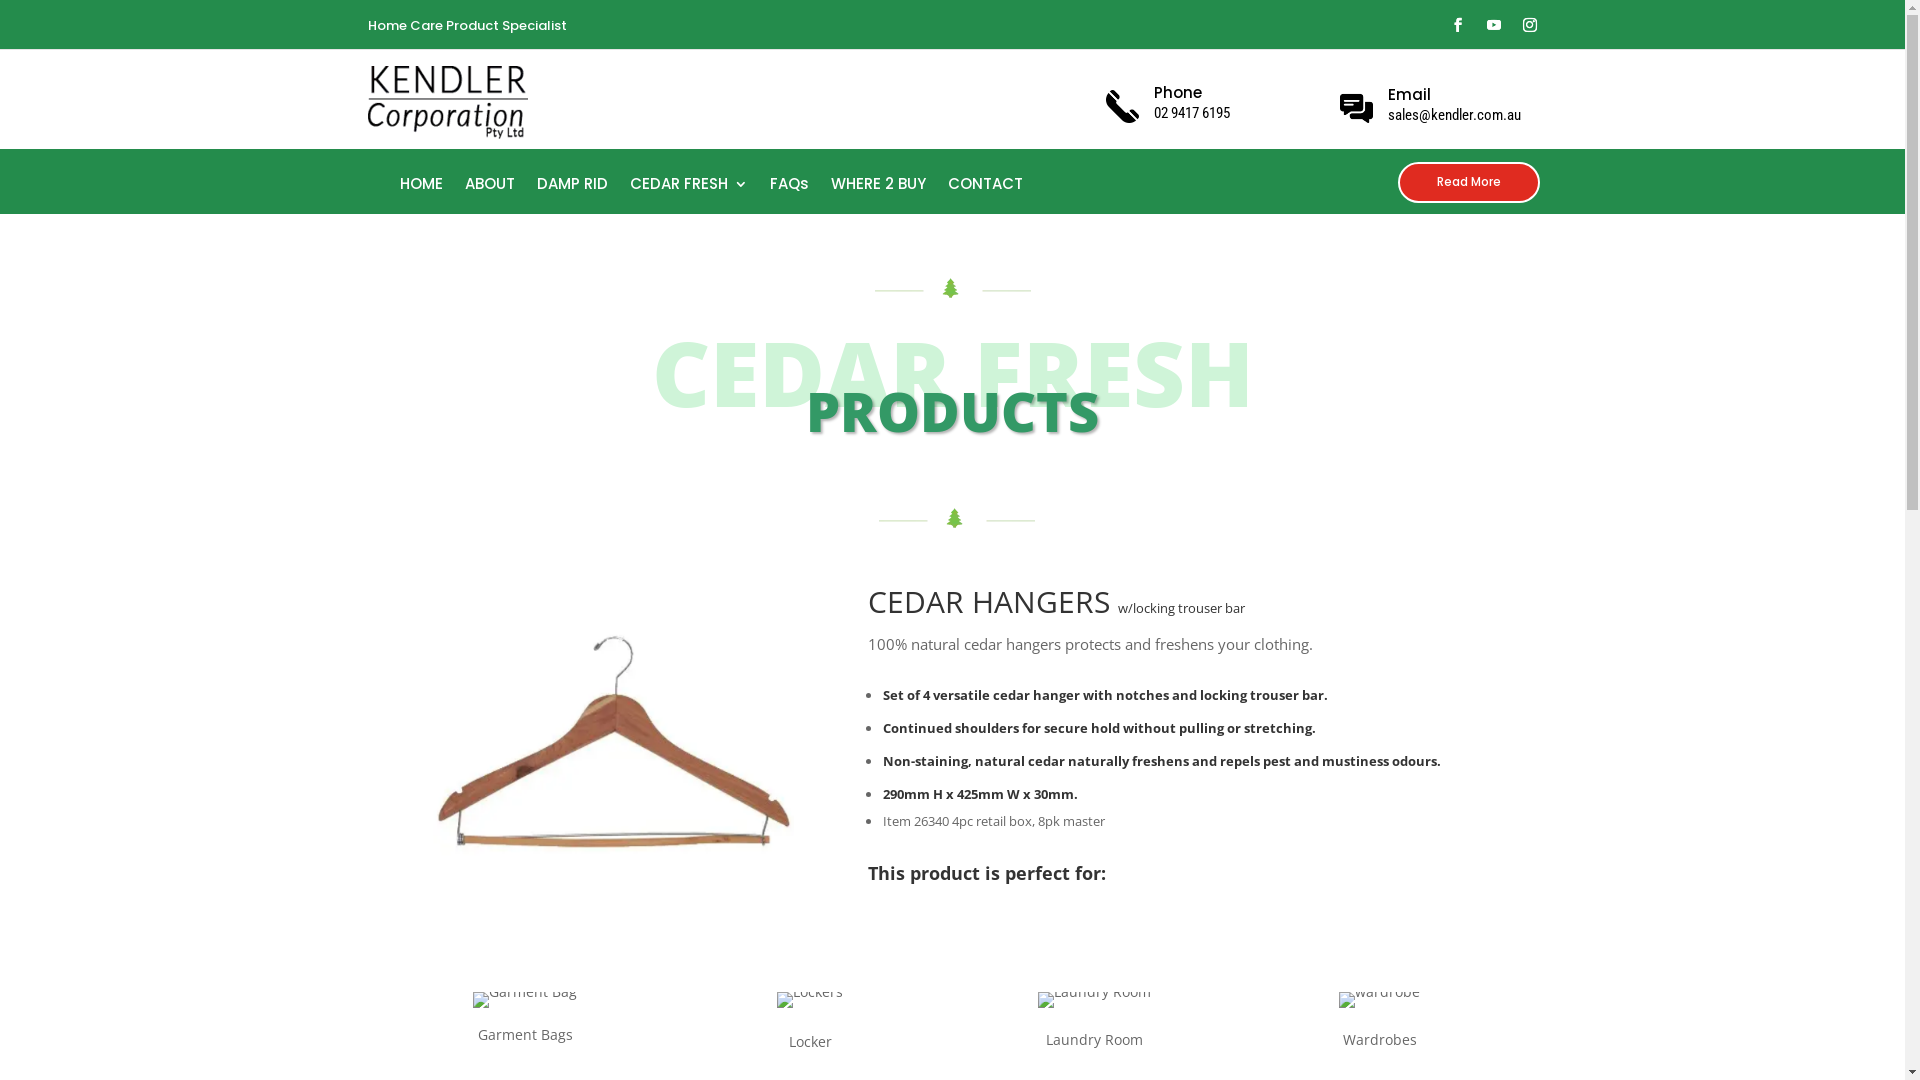  What do you see at coordinates (957, 518) in the screenshot?
I see `PineLine` at bounding box center [957, 518].